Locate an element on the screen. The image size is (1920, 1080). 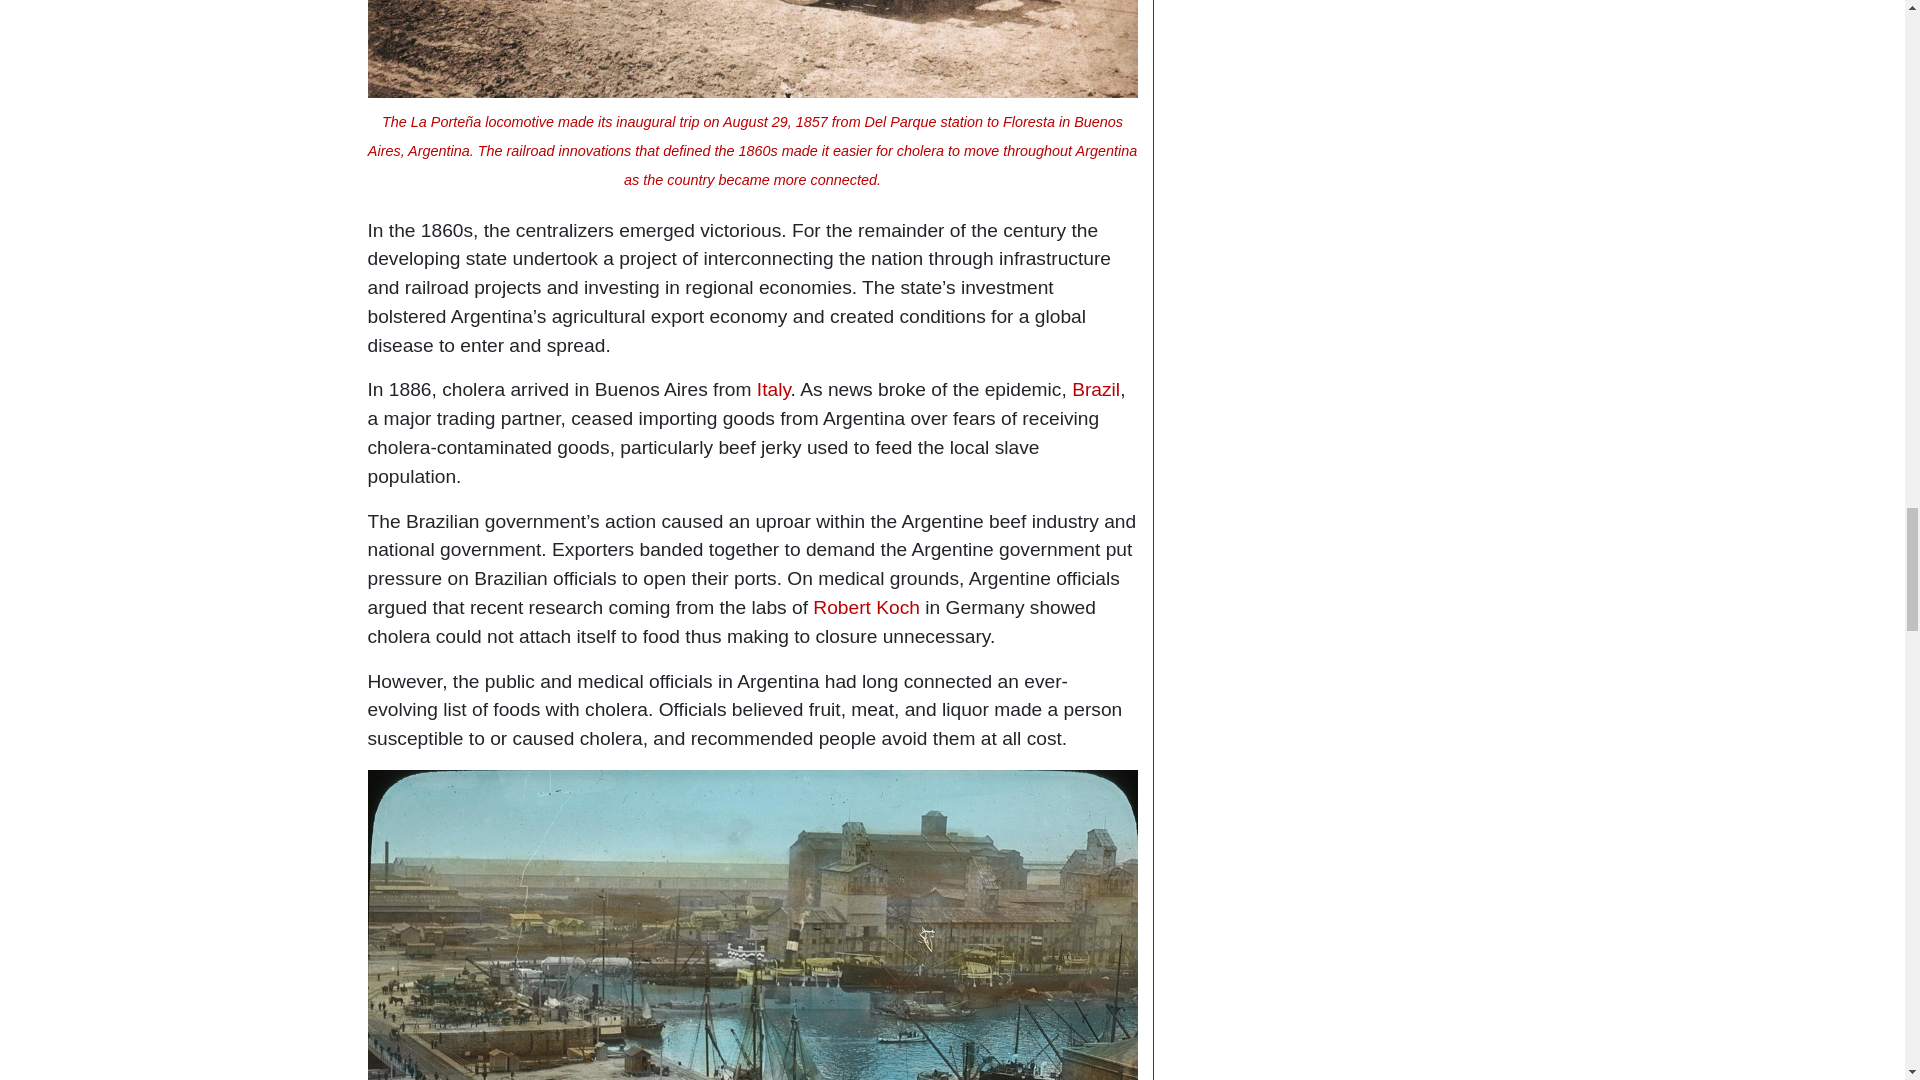
Brazil is located at coordinates (1095, 389).